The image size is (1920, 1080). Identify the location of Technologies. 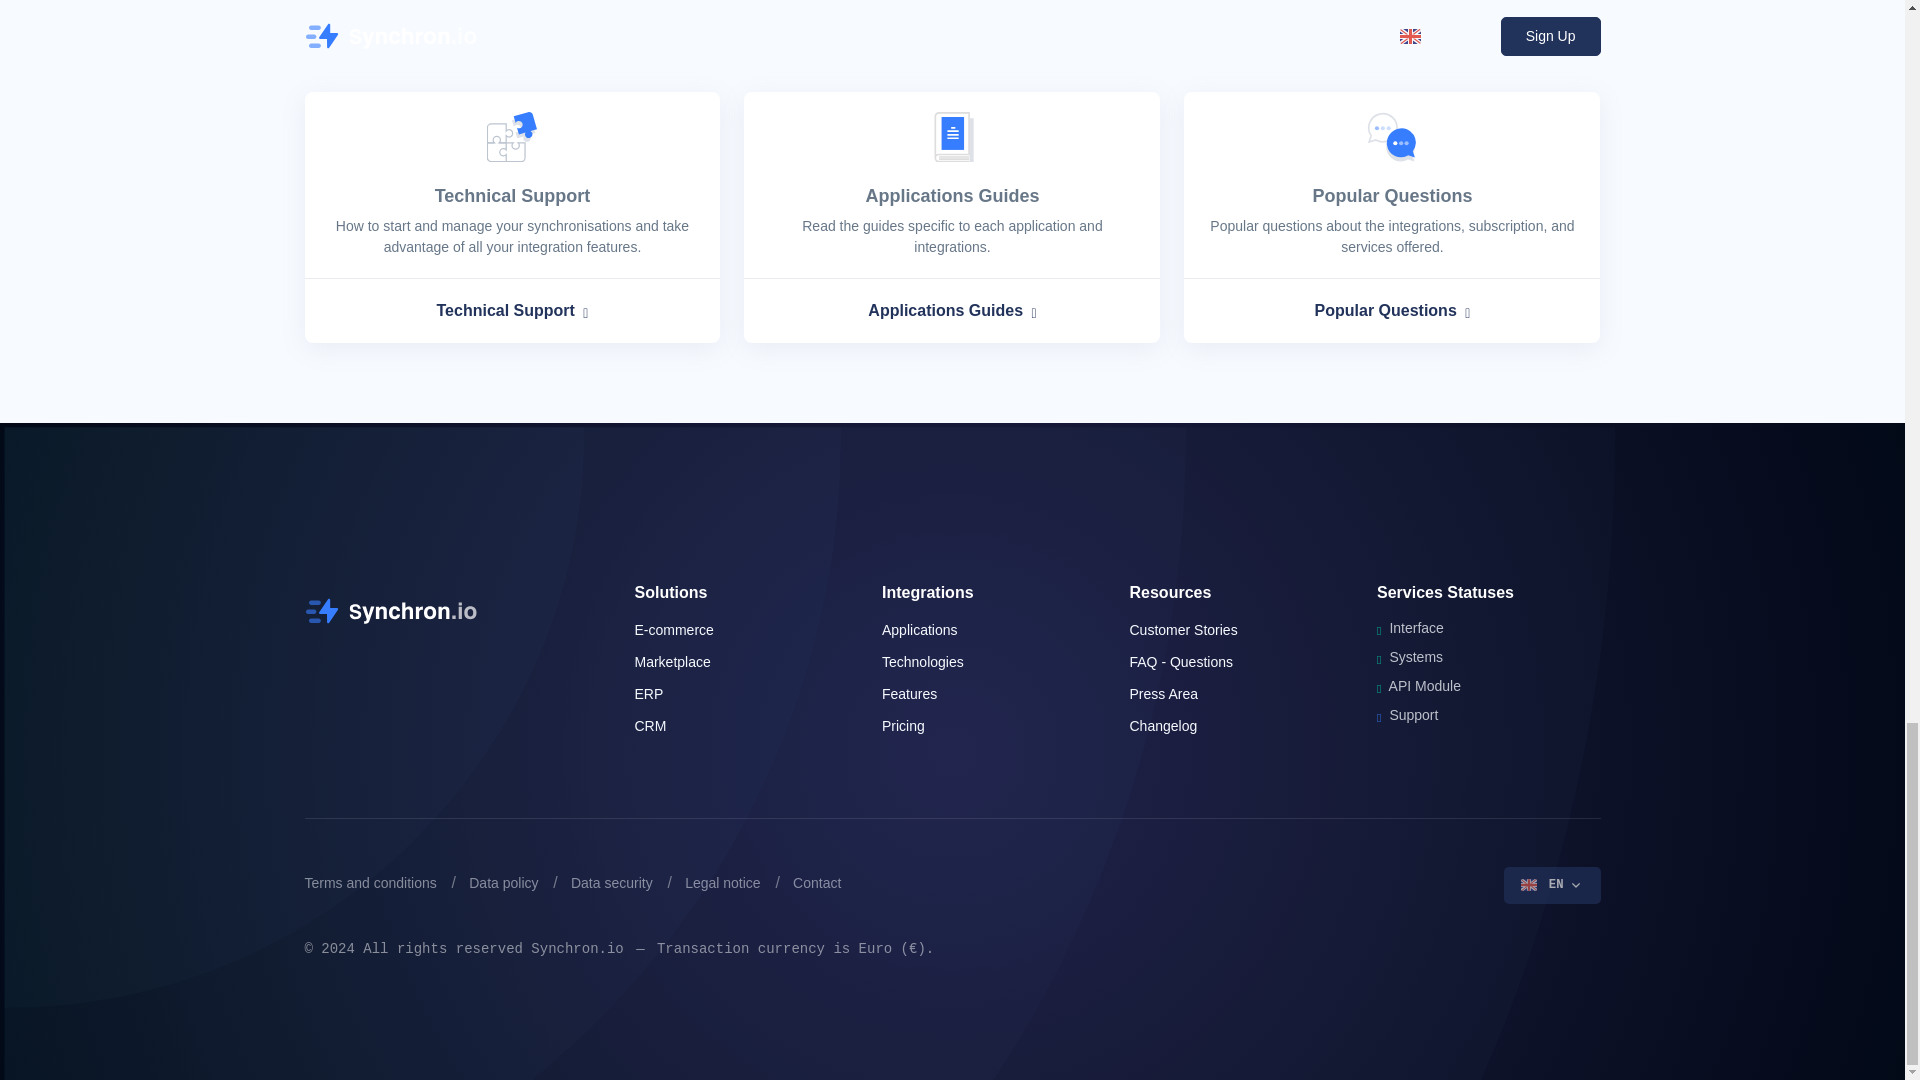
(922, 662).